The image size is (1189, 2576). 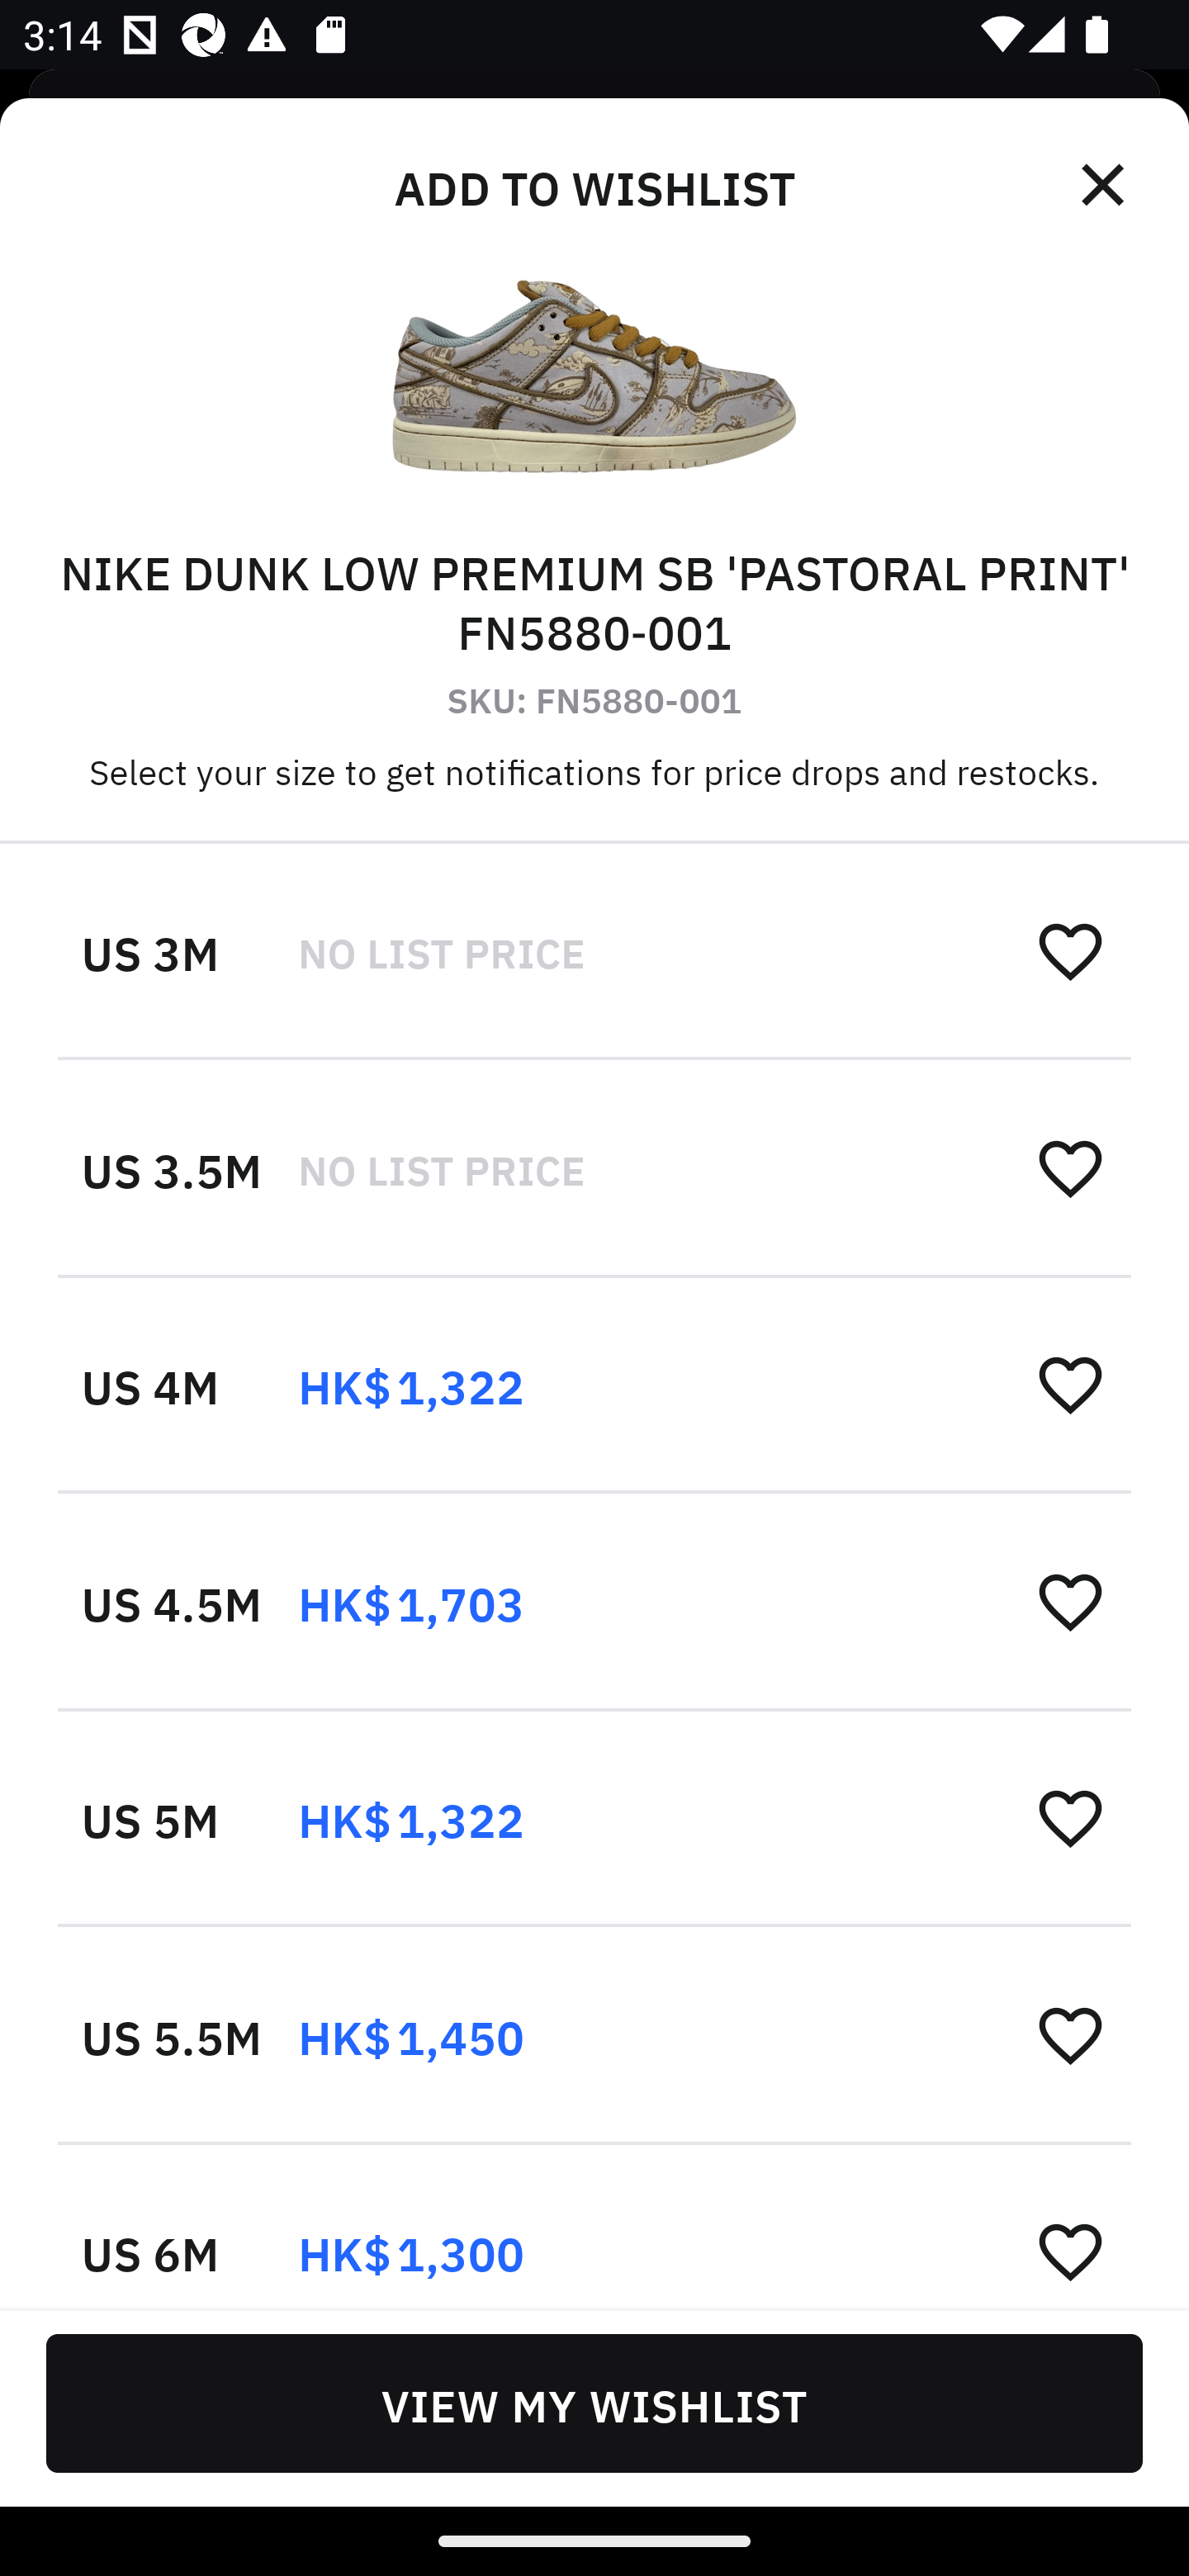 I want to click on 󰋕, so click(x=1070, y=1167).